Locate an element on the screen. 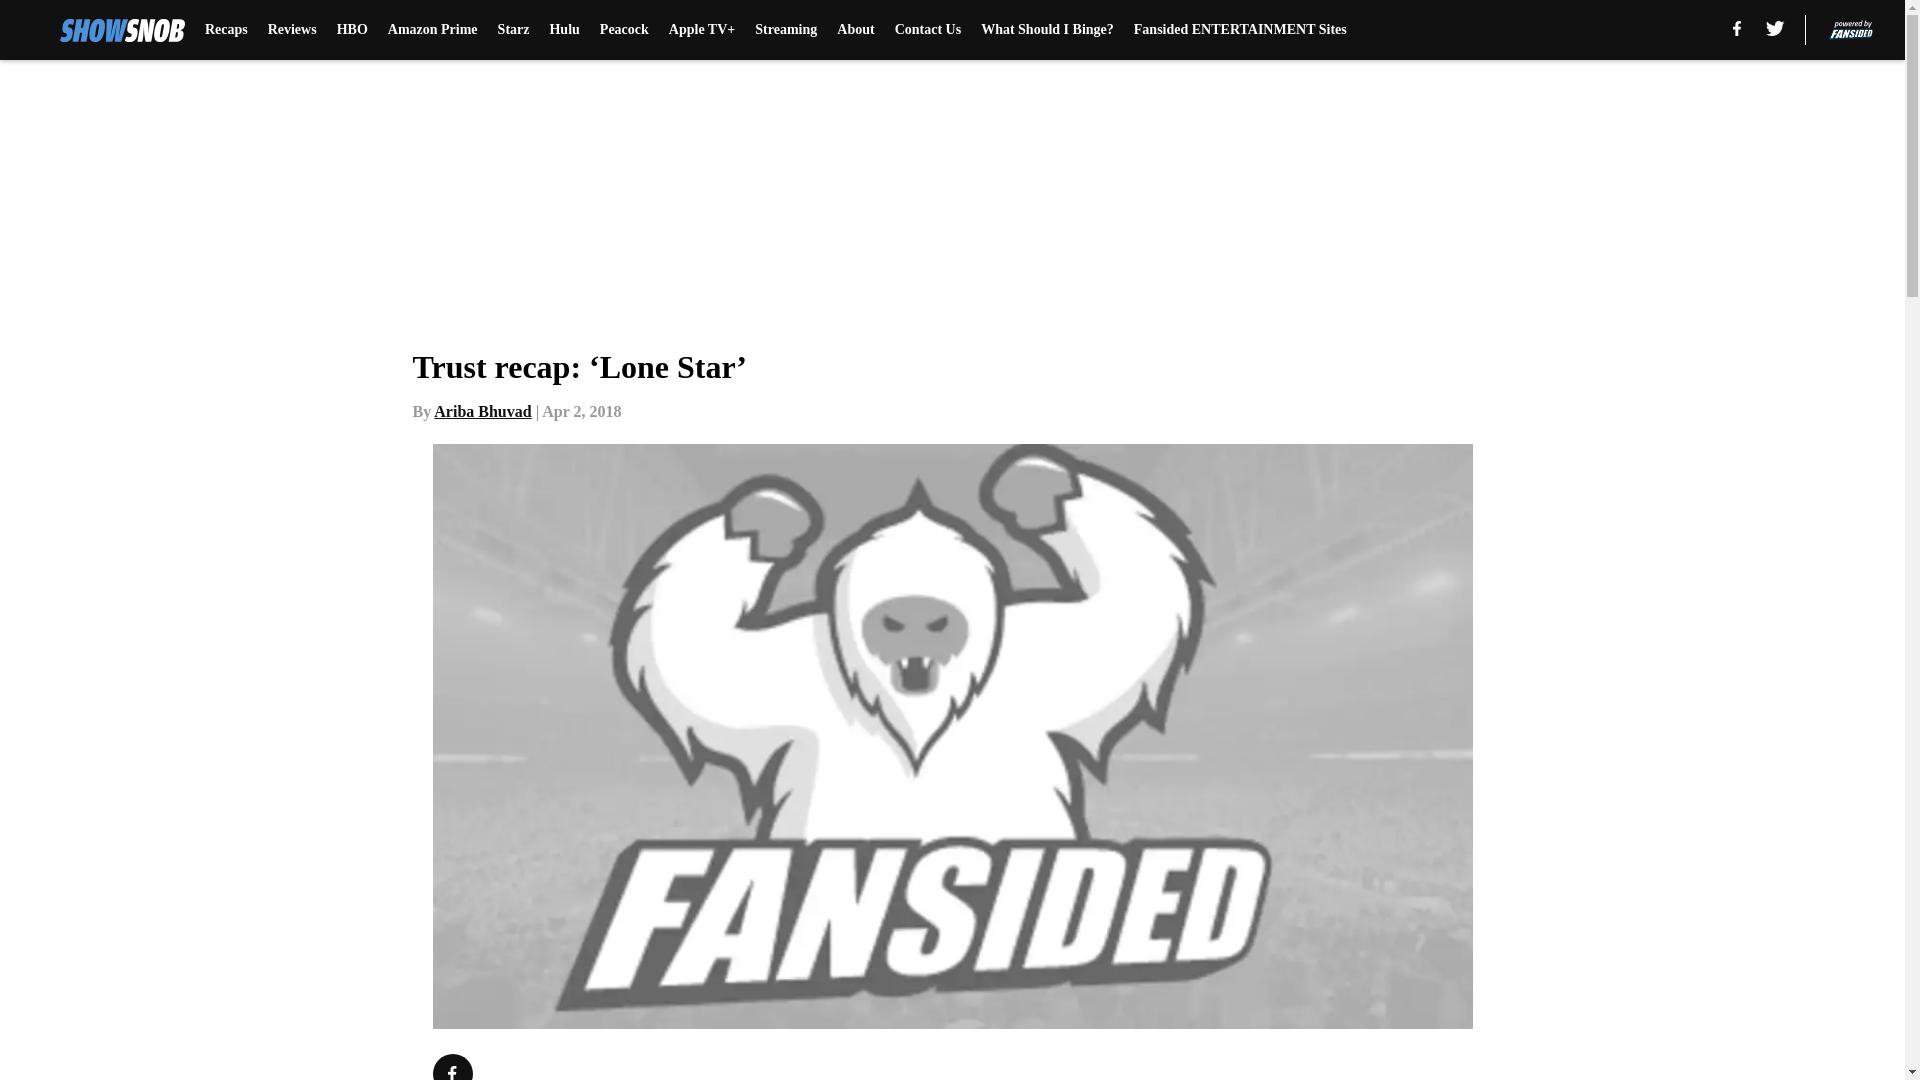 Image resolution: width=1920 pixels, height=1080 pixels. Fansided ENTERTAINMENT Sites is located at coordinates (1240, 30).